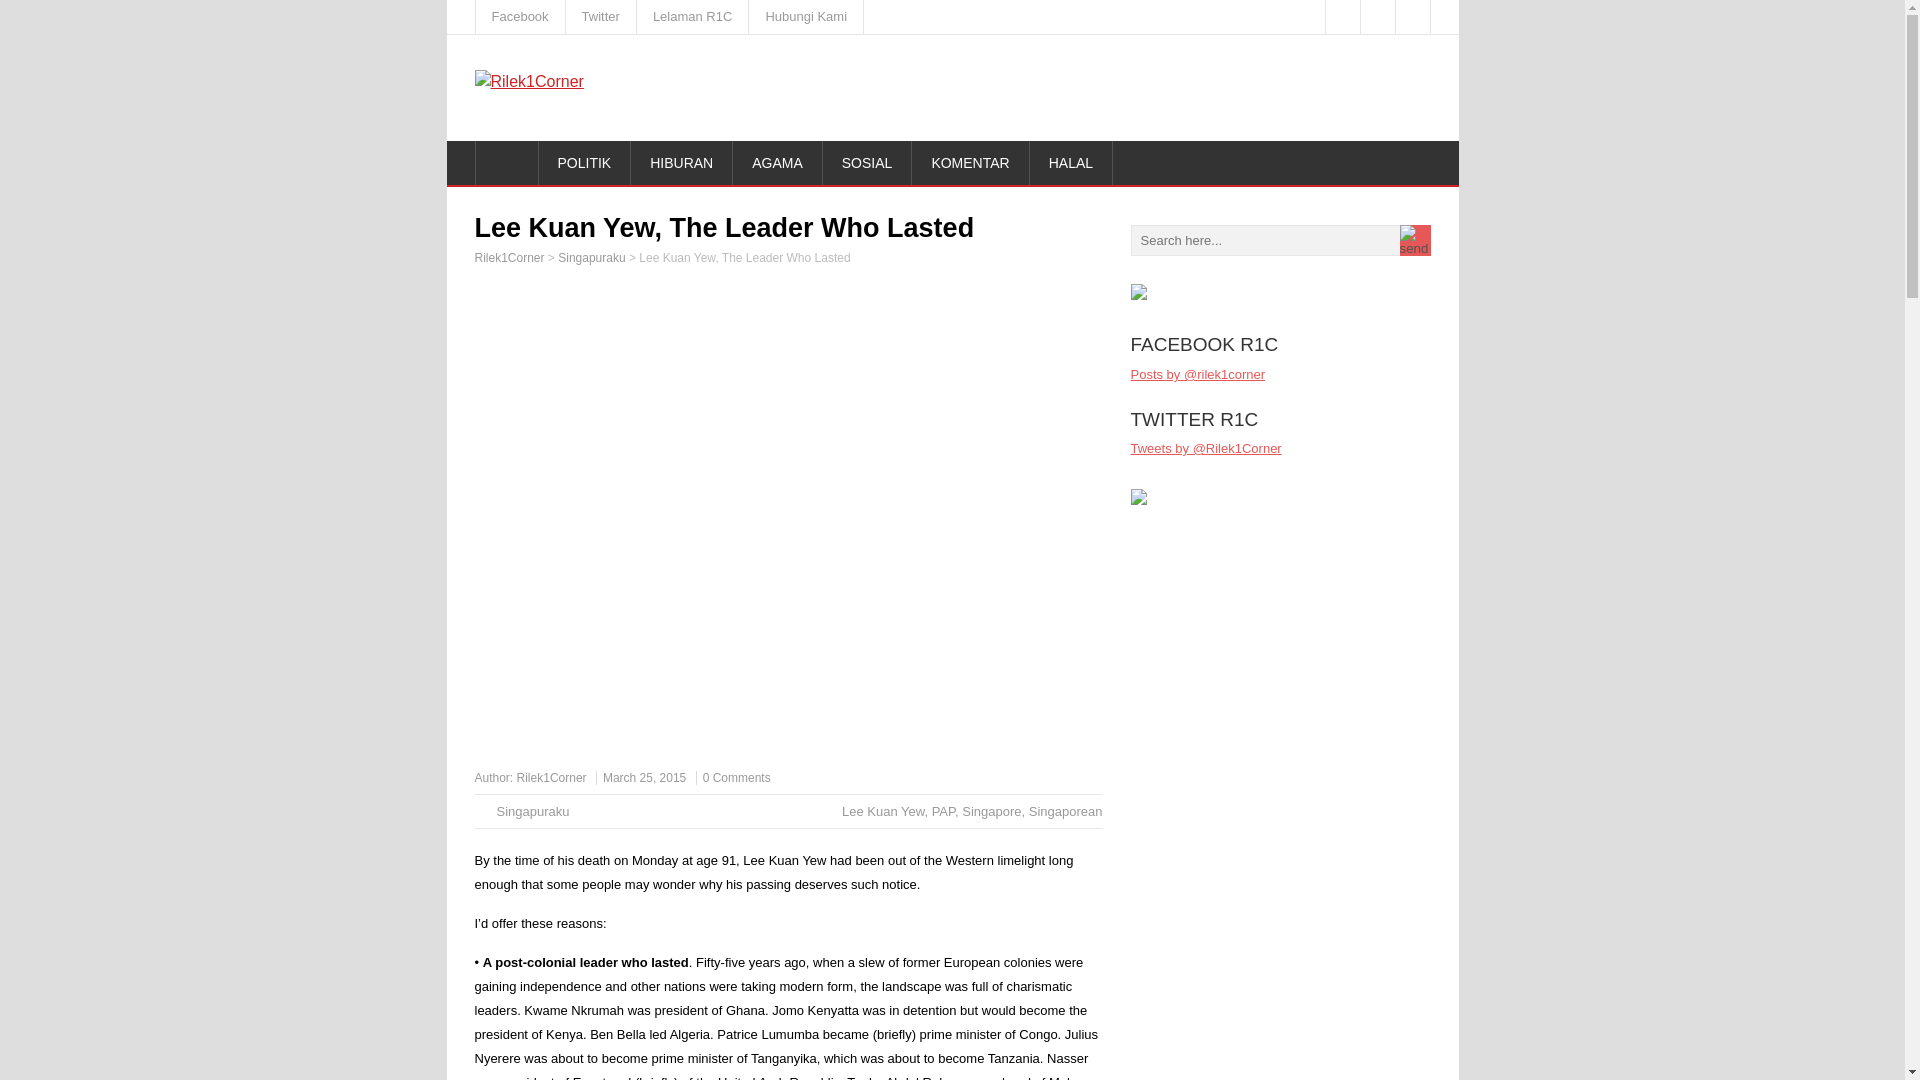 This screenshot has width=1920, height=1080. What do you see at coordinates (882, 810) in the screenshot?
I see `Lee Kuan Yew` at bounding box center [882, 810].